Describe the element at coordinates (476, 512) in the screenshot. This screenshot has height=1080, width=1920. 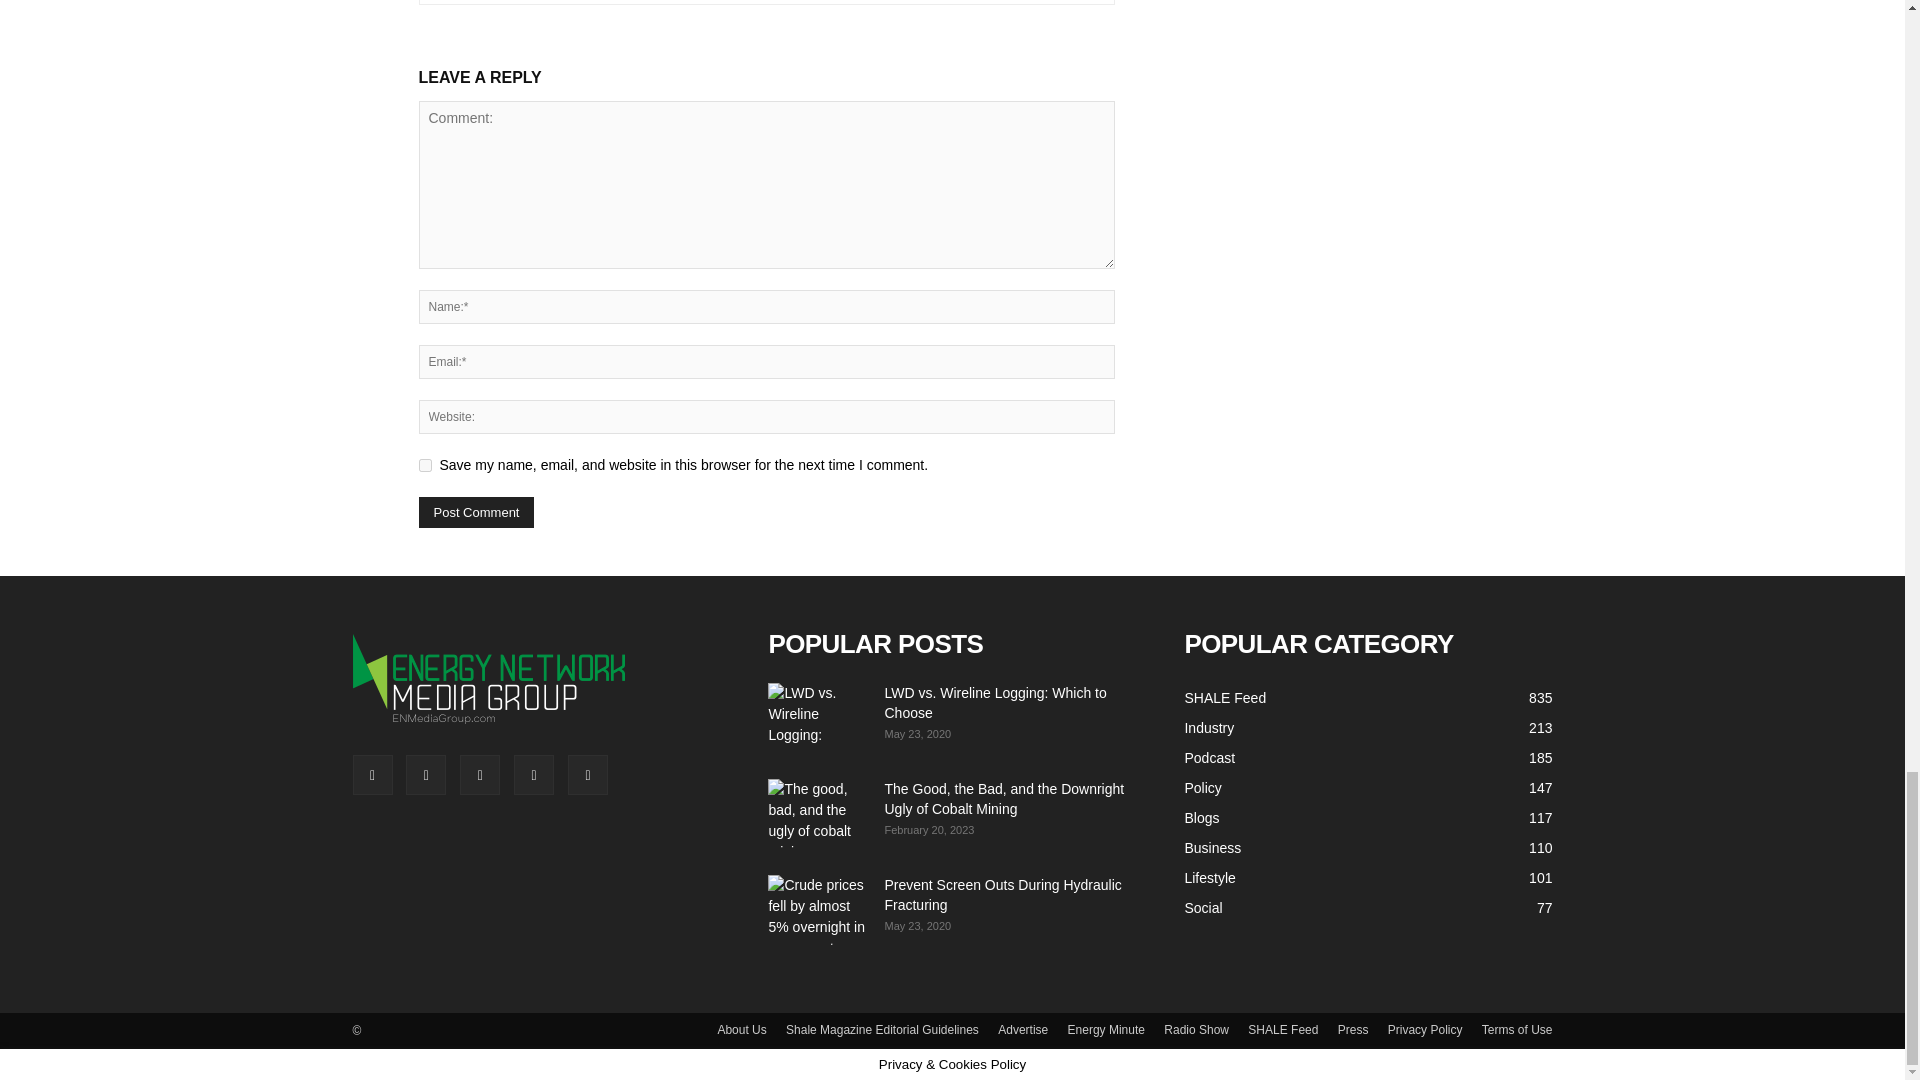
I see `Post Comment` at that location.